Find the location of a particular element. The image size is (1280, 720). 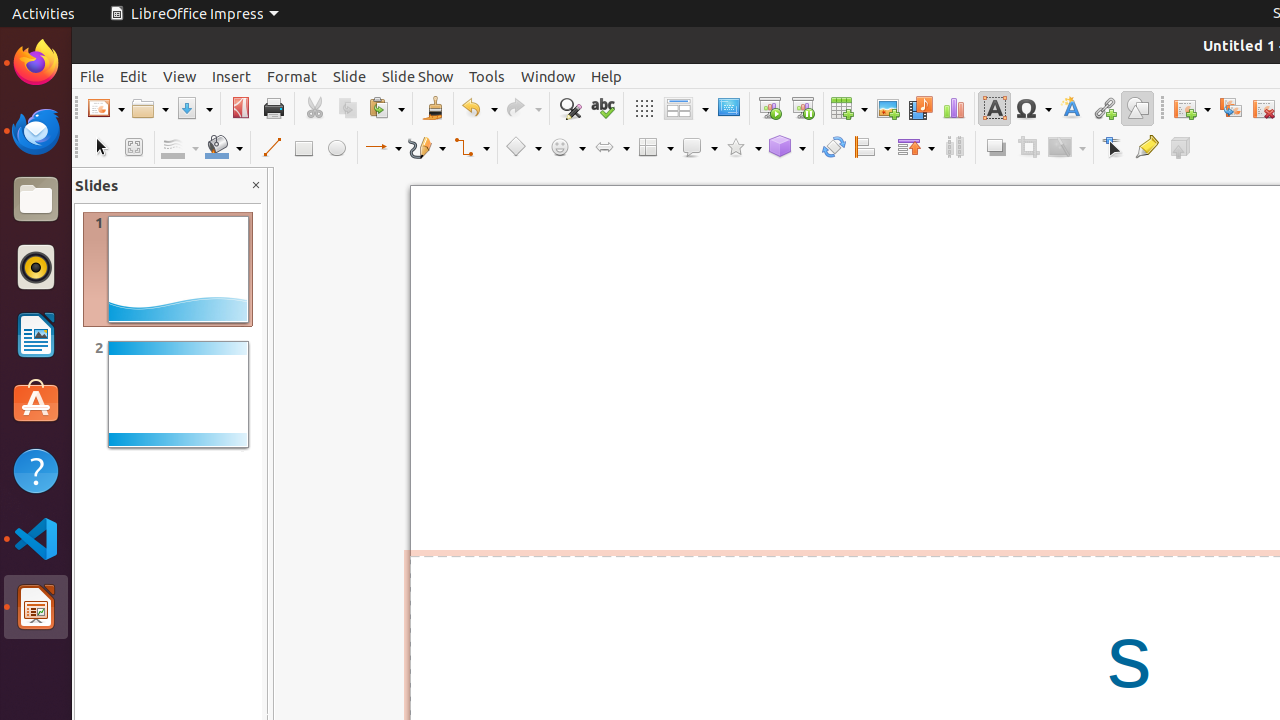

Connectors is located at coordinates (471, 148).